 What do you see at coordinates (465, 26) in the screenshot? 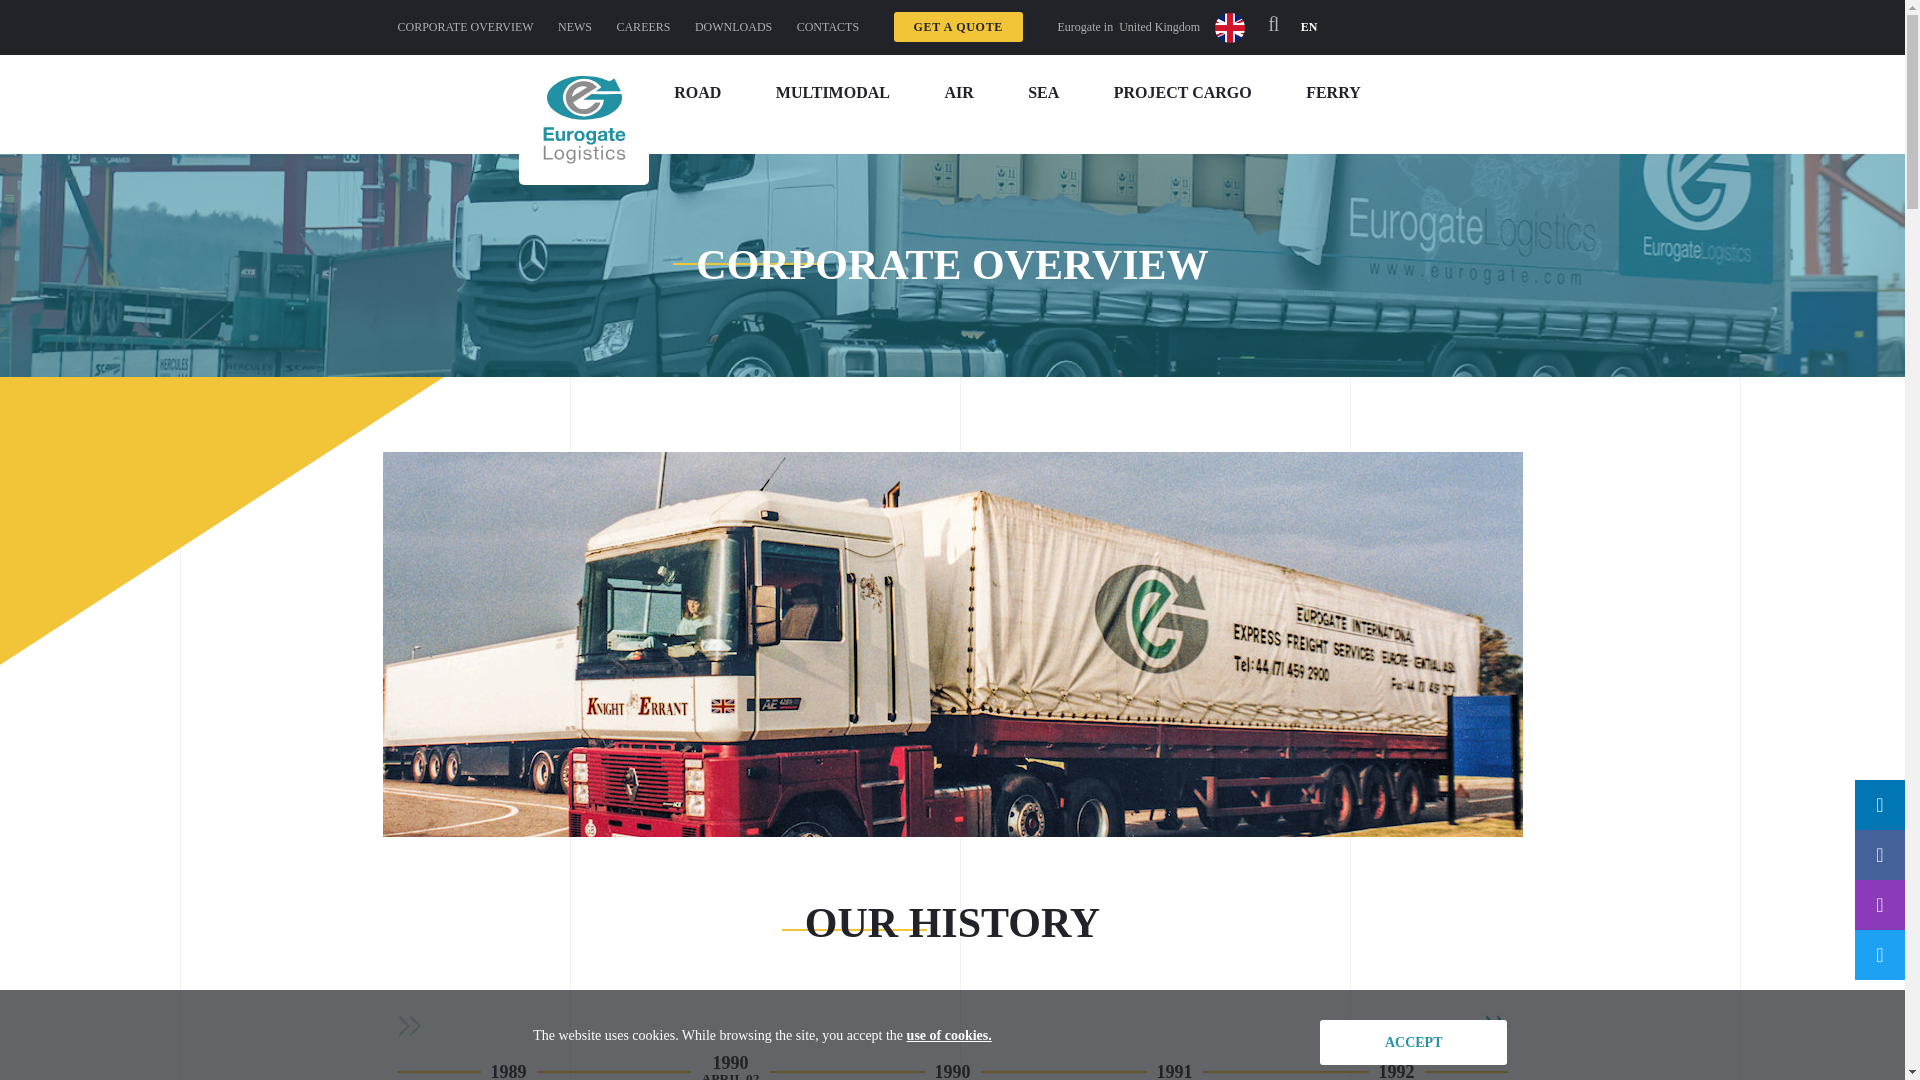
I see `CORPORATE OVERVIEW` at bounding box center [465, 26].